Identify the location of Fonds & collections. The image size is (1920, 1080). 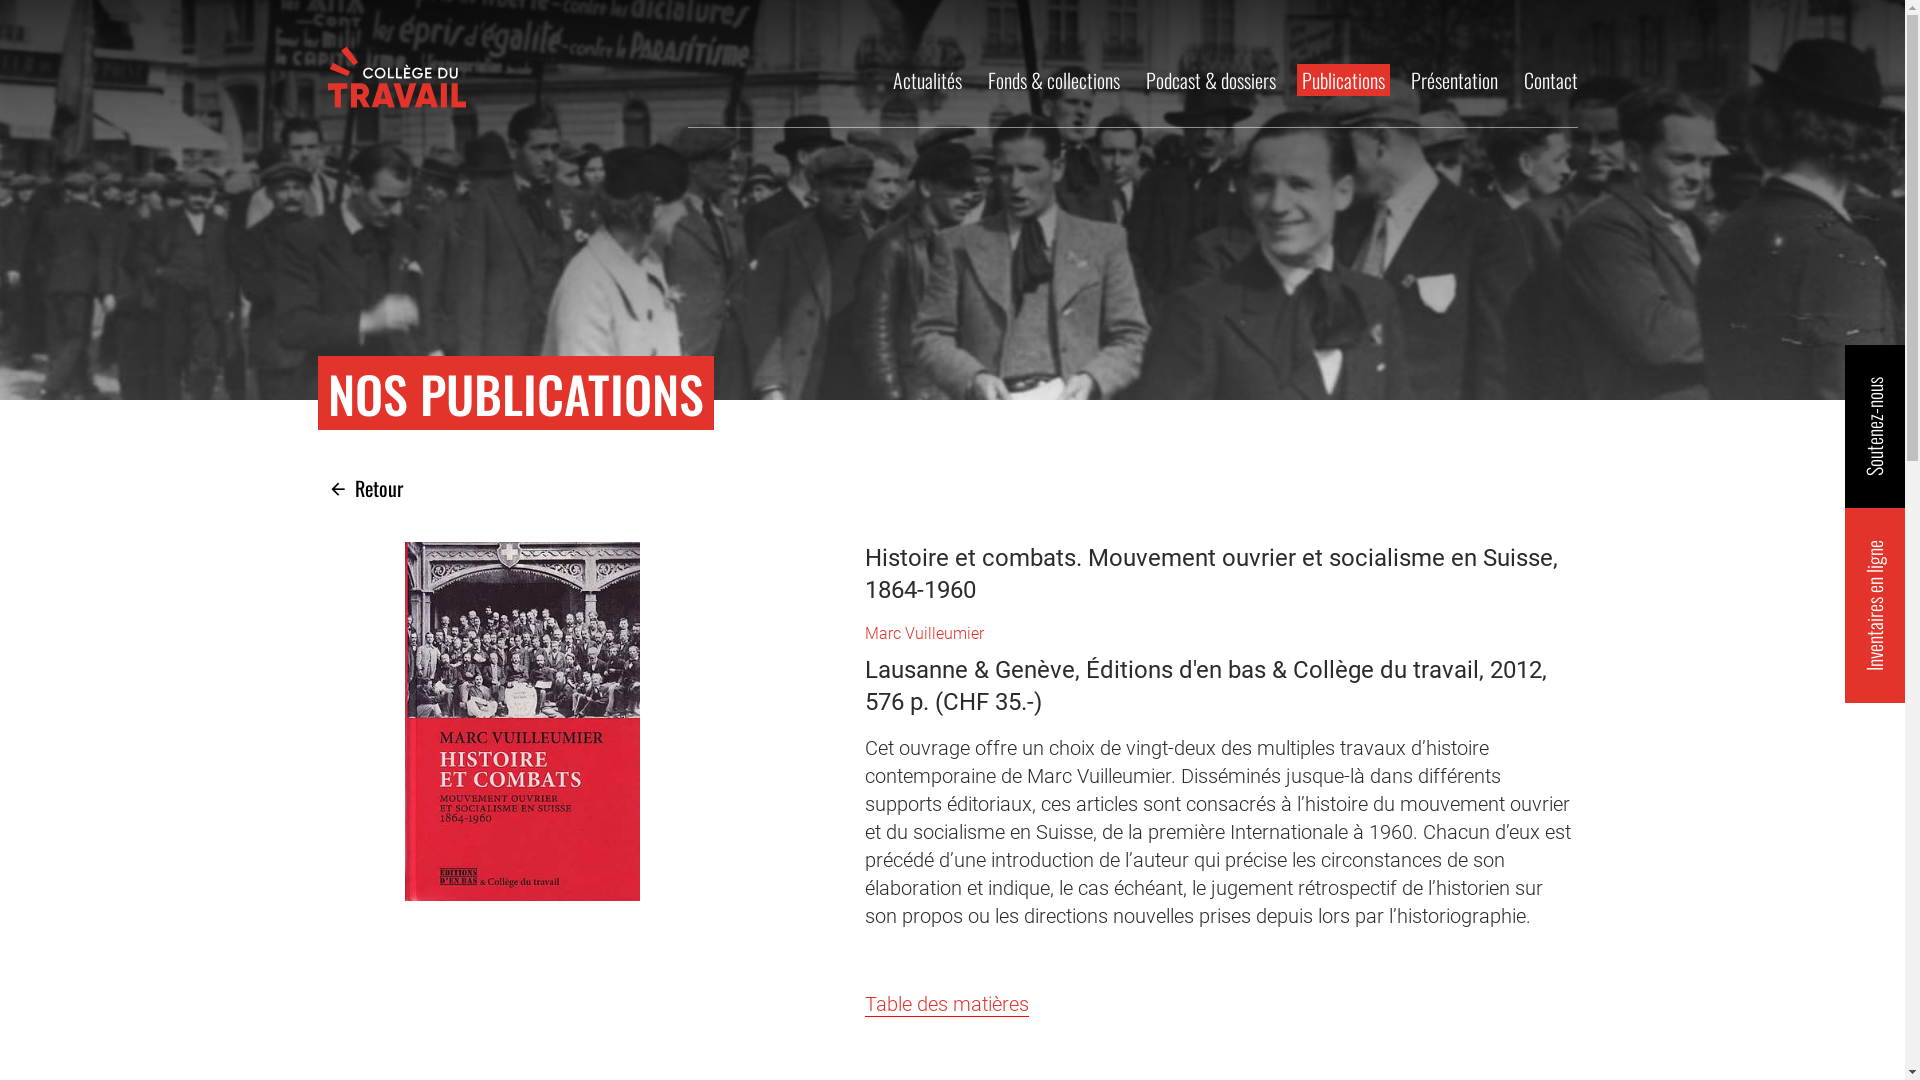
(1053, 80).